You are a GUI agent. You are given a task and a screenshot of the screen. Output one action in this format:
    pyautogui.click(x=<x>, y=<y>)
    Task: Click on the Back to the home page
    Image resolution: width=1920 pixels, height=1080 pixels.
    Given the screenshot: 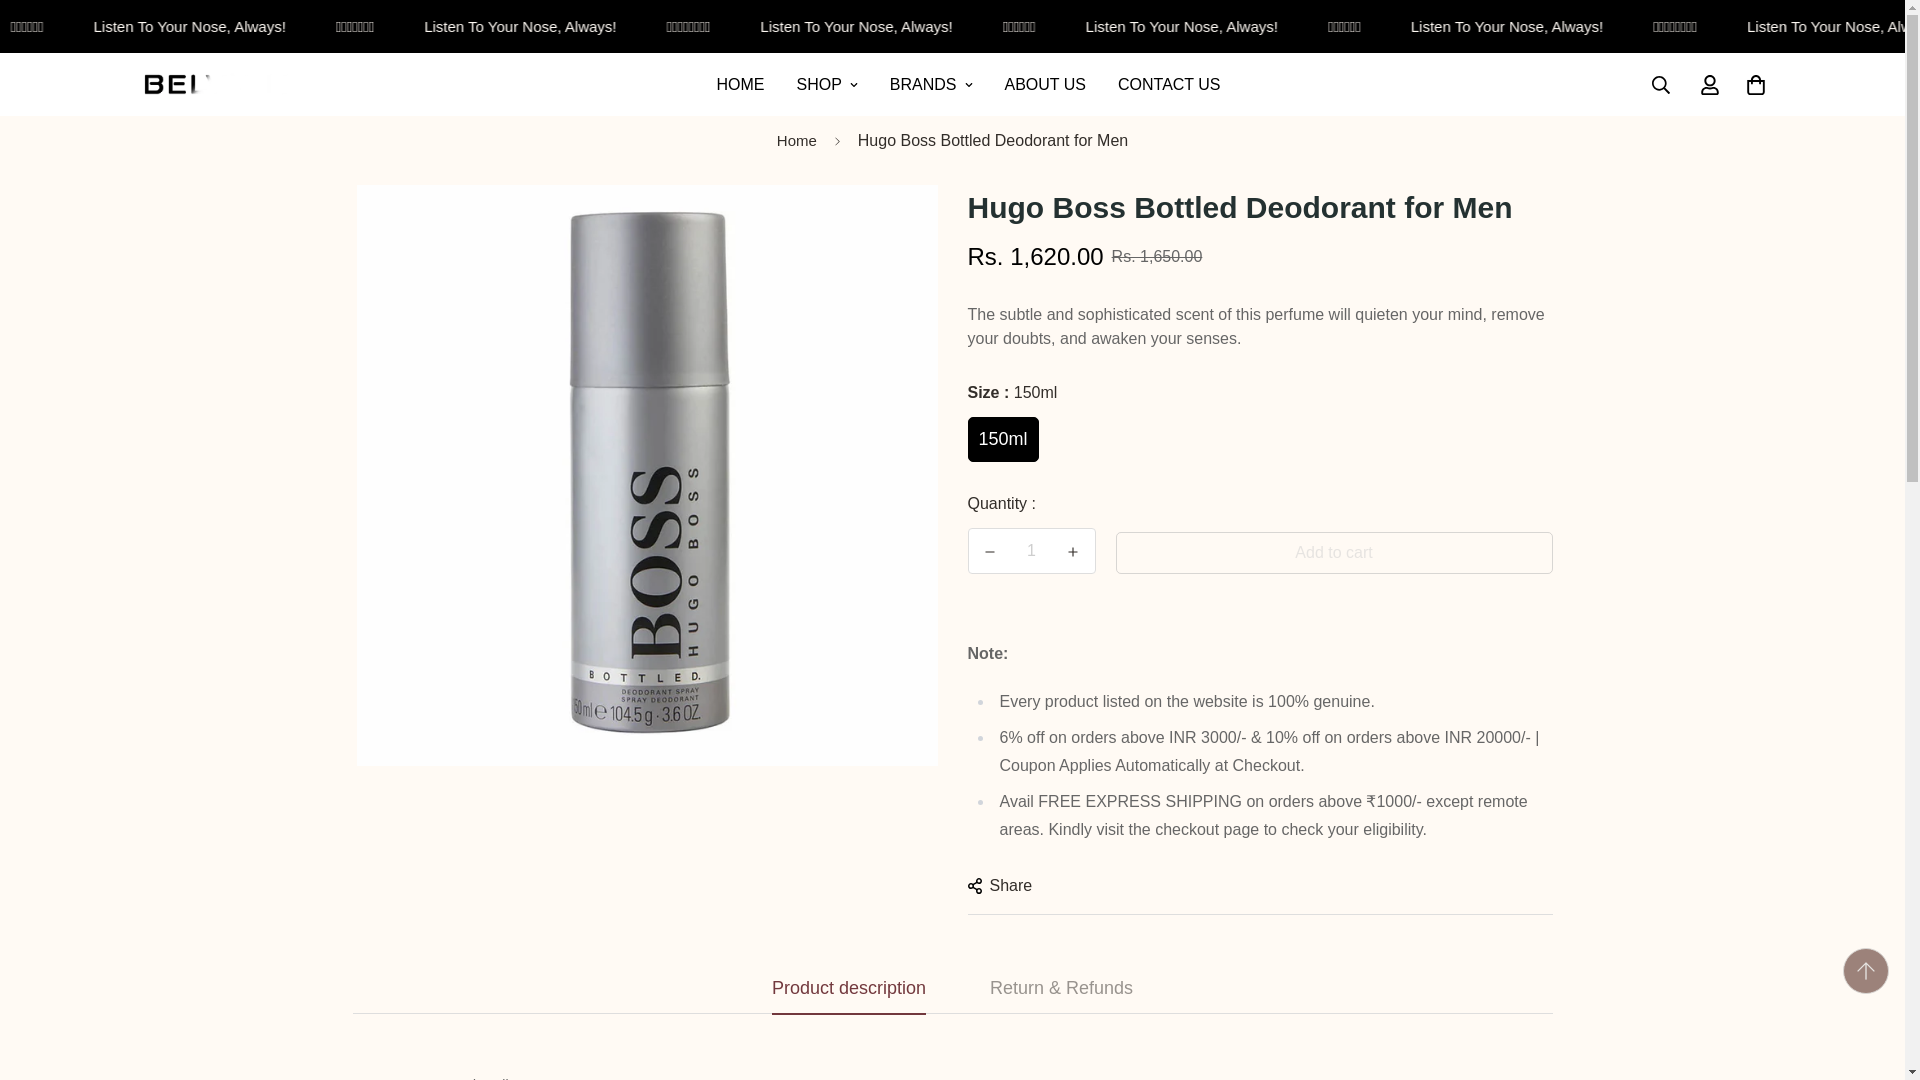 What is the action you would take?
    pyautogui.click(x=740, y=84)
    